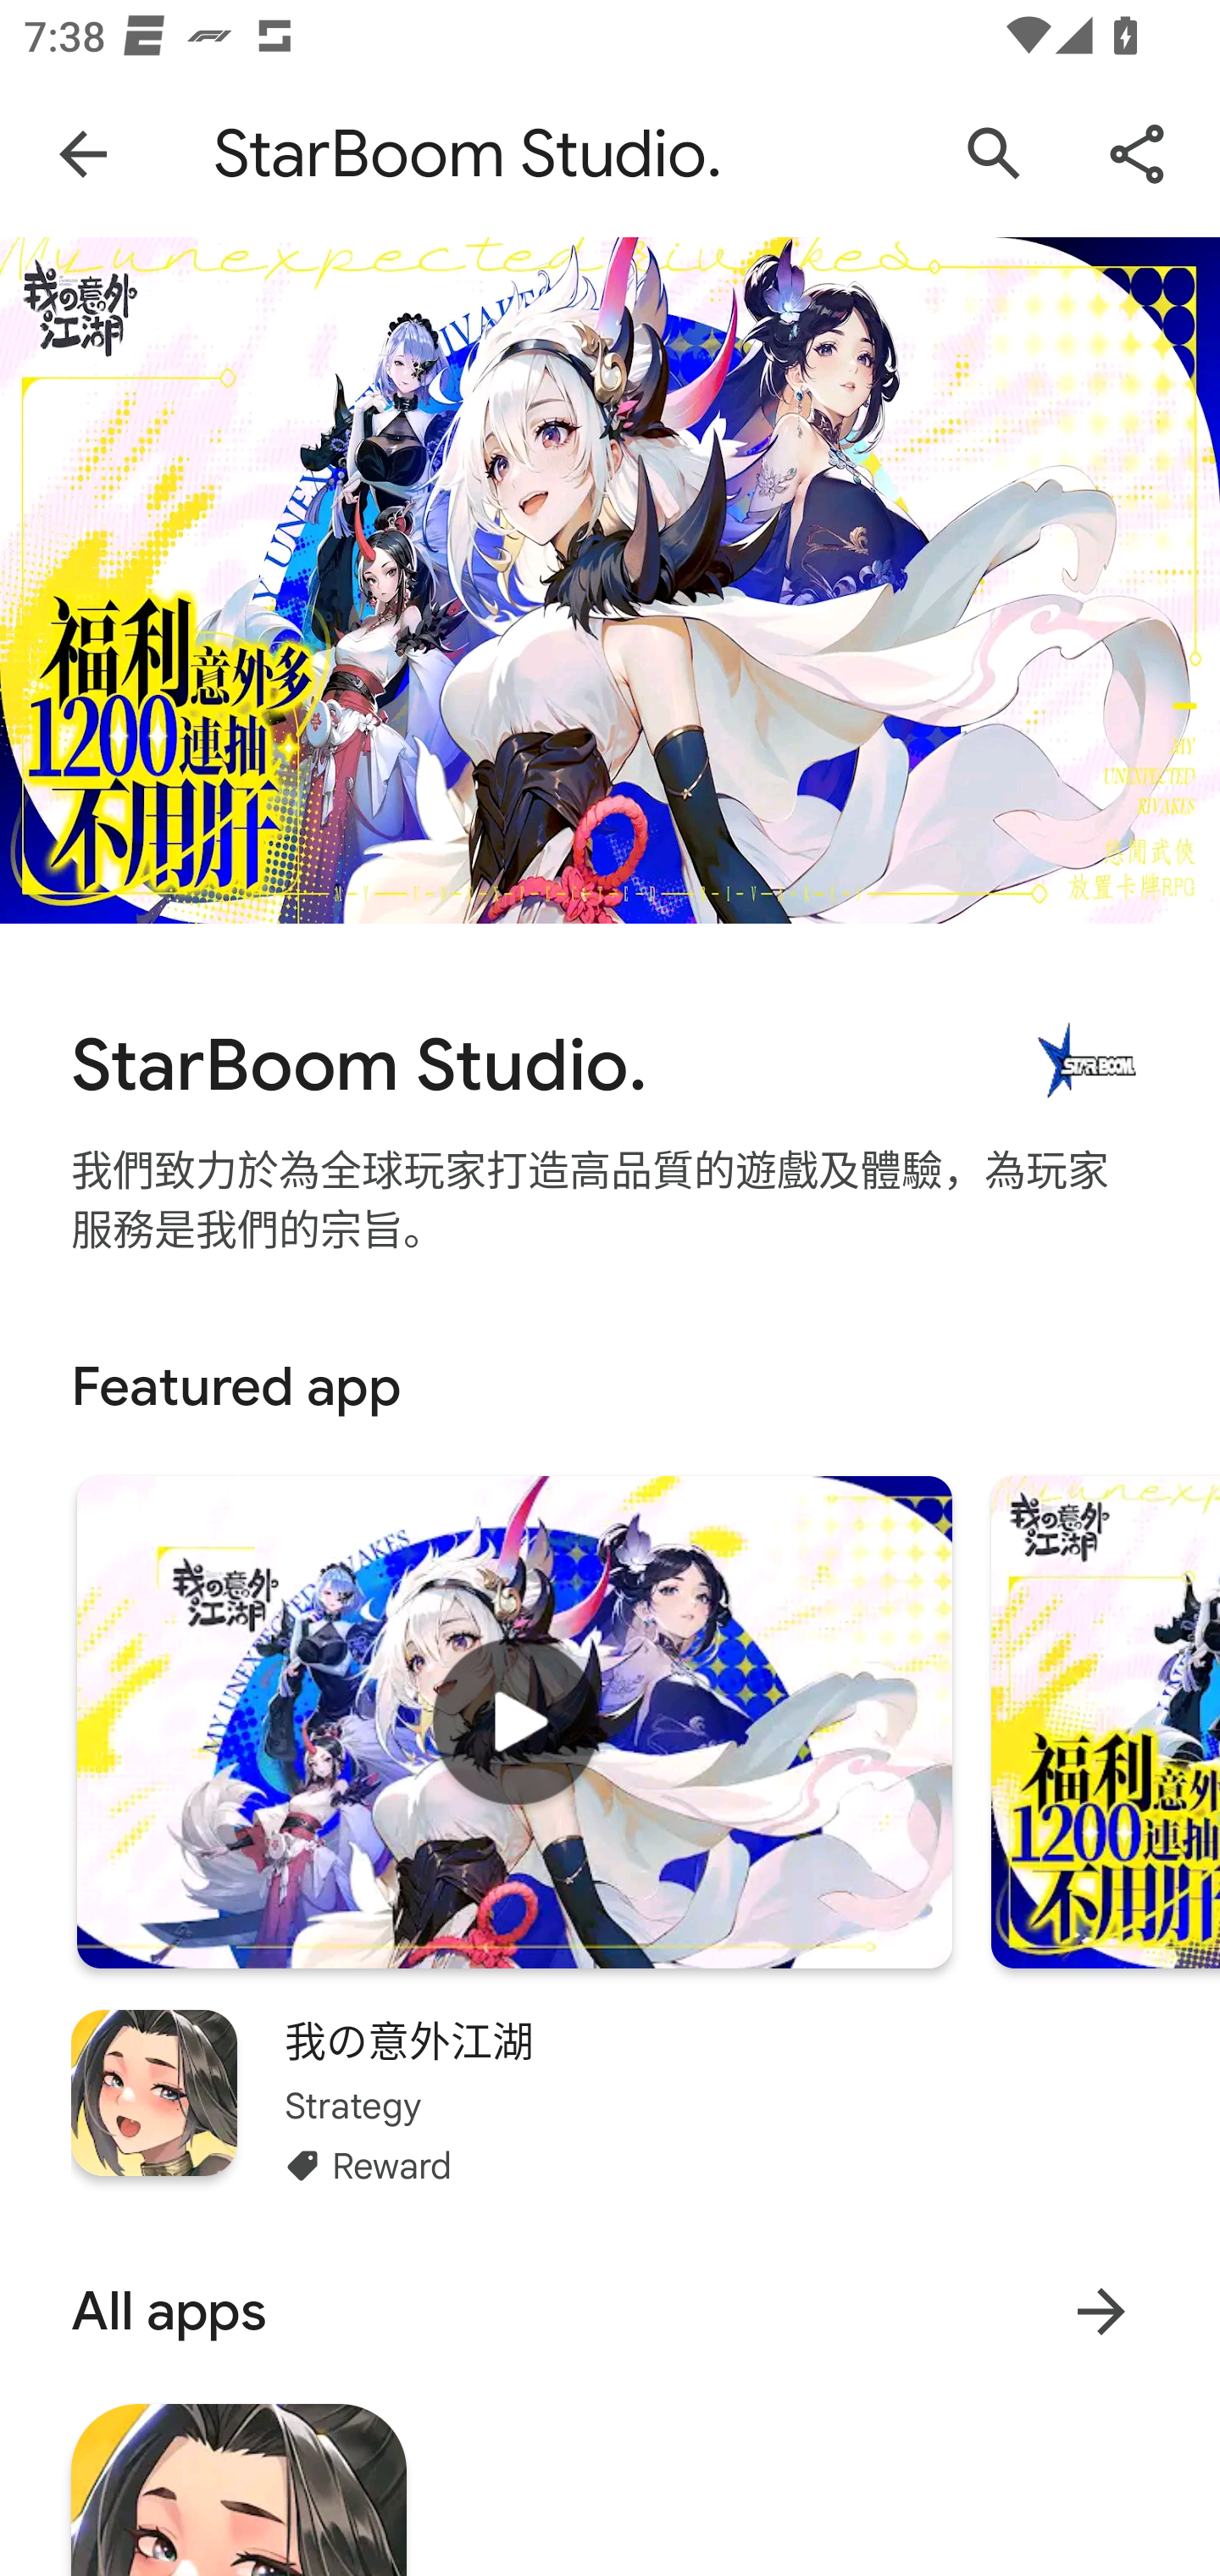 The image size is (1220, 2576). I want to click on Play trailer for "我の意外江湖", so click(514, 1722).